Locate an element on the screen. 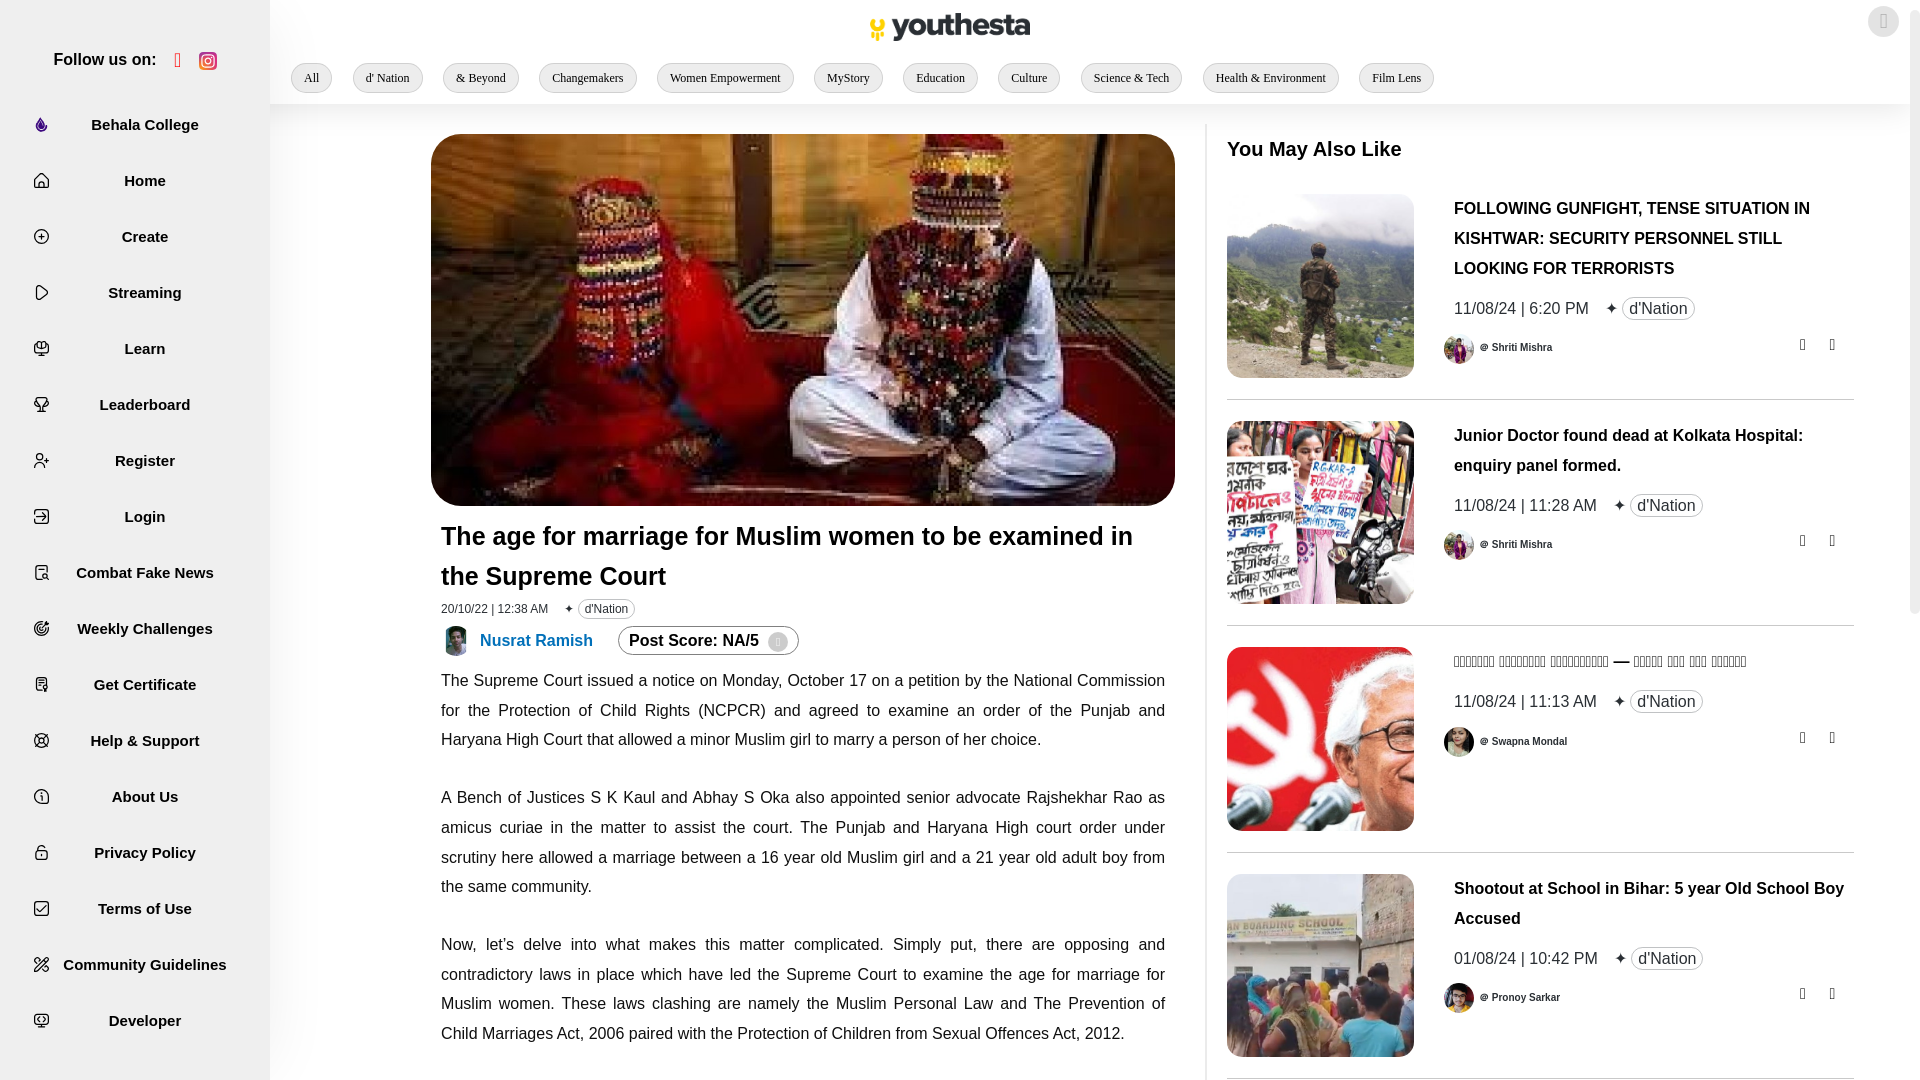 This screenshot has height=1080, width=1920. Changemakers is located at coordinates (587, 77).